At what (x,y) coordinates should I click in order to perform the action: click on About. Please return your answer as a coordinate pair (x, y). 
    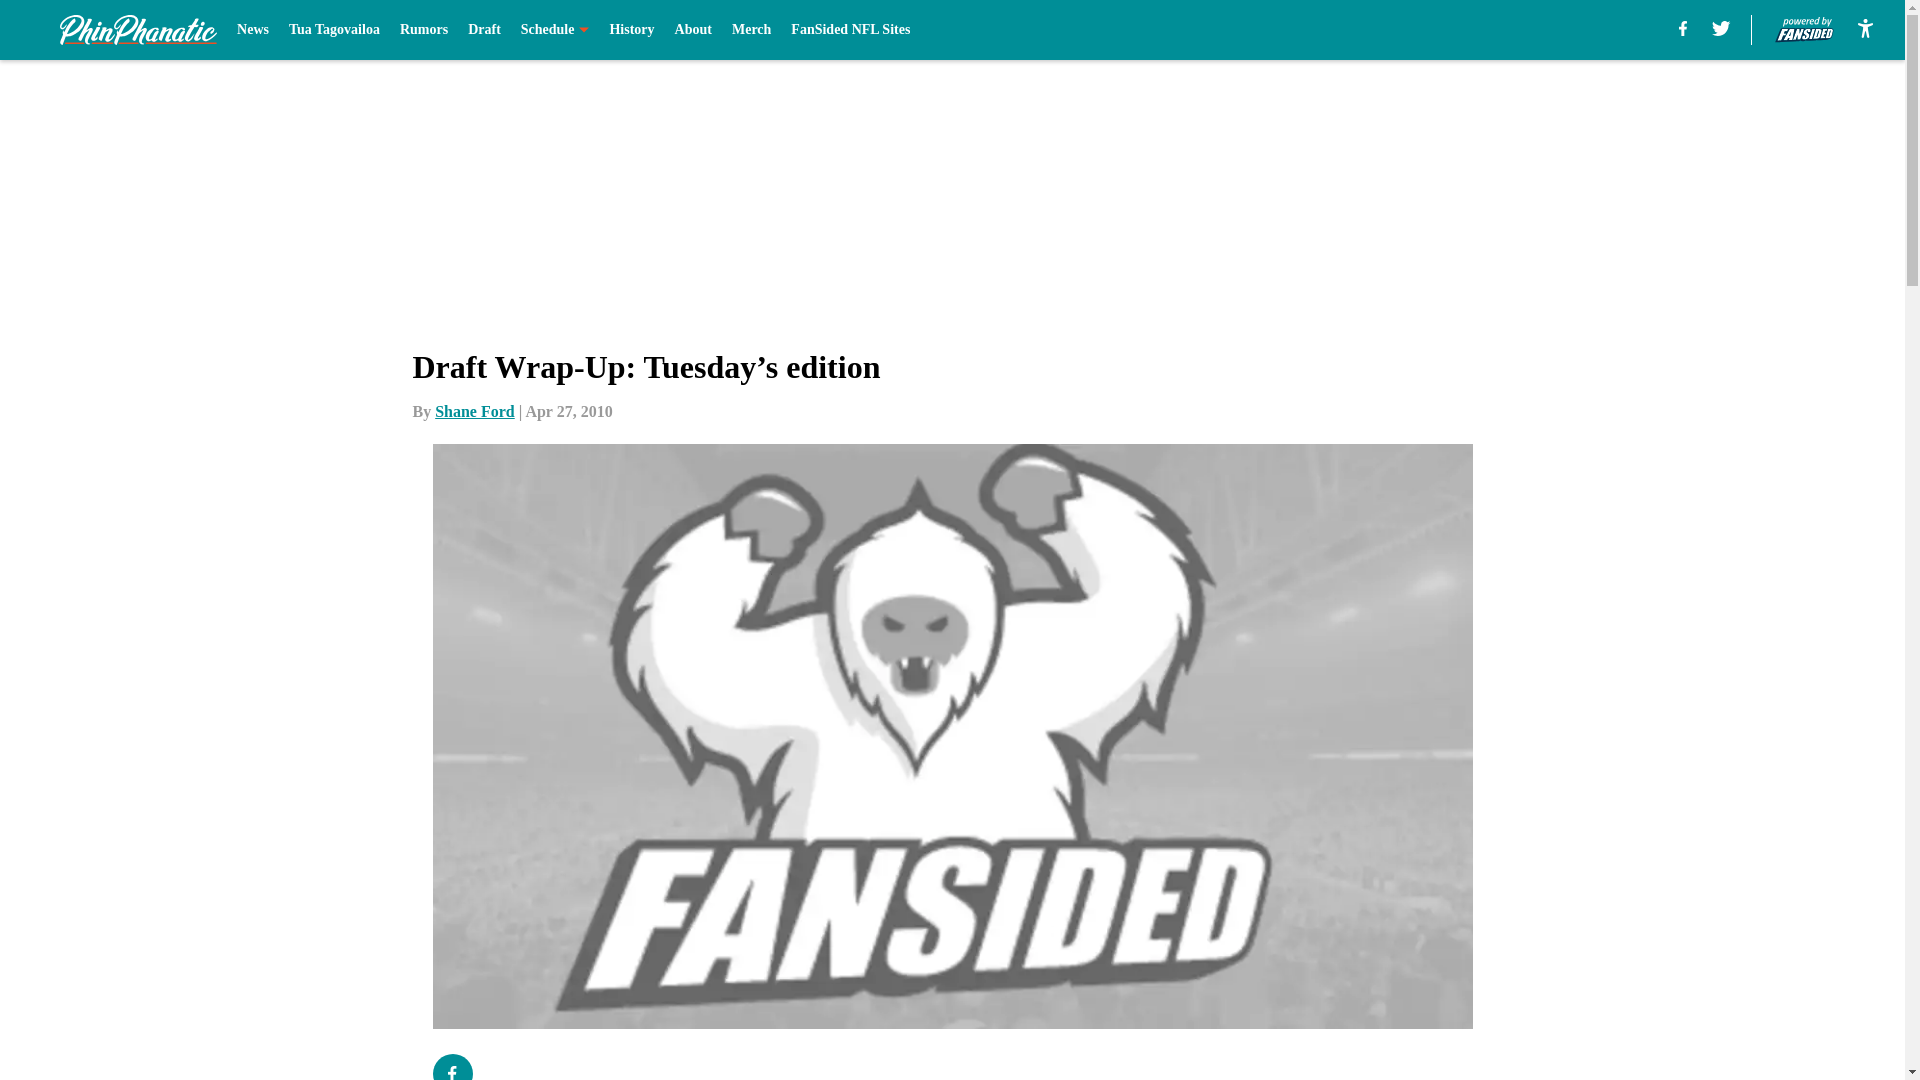
    Looking at the image, I should click on (694, 30).